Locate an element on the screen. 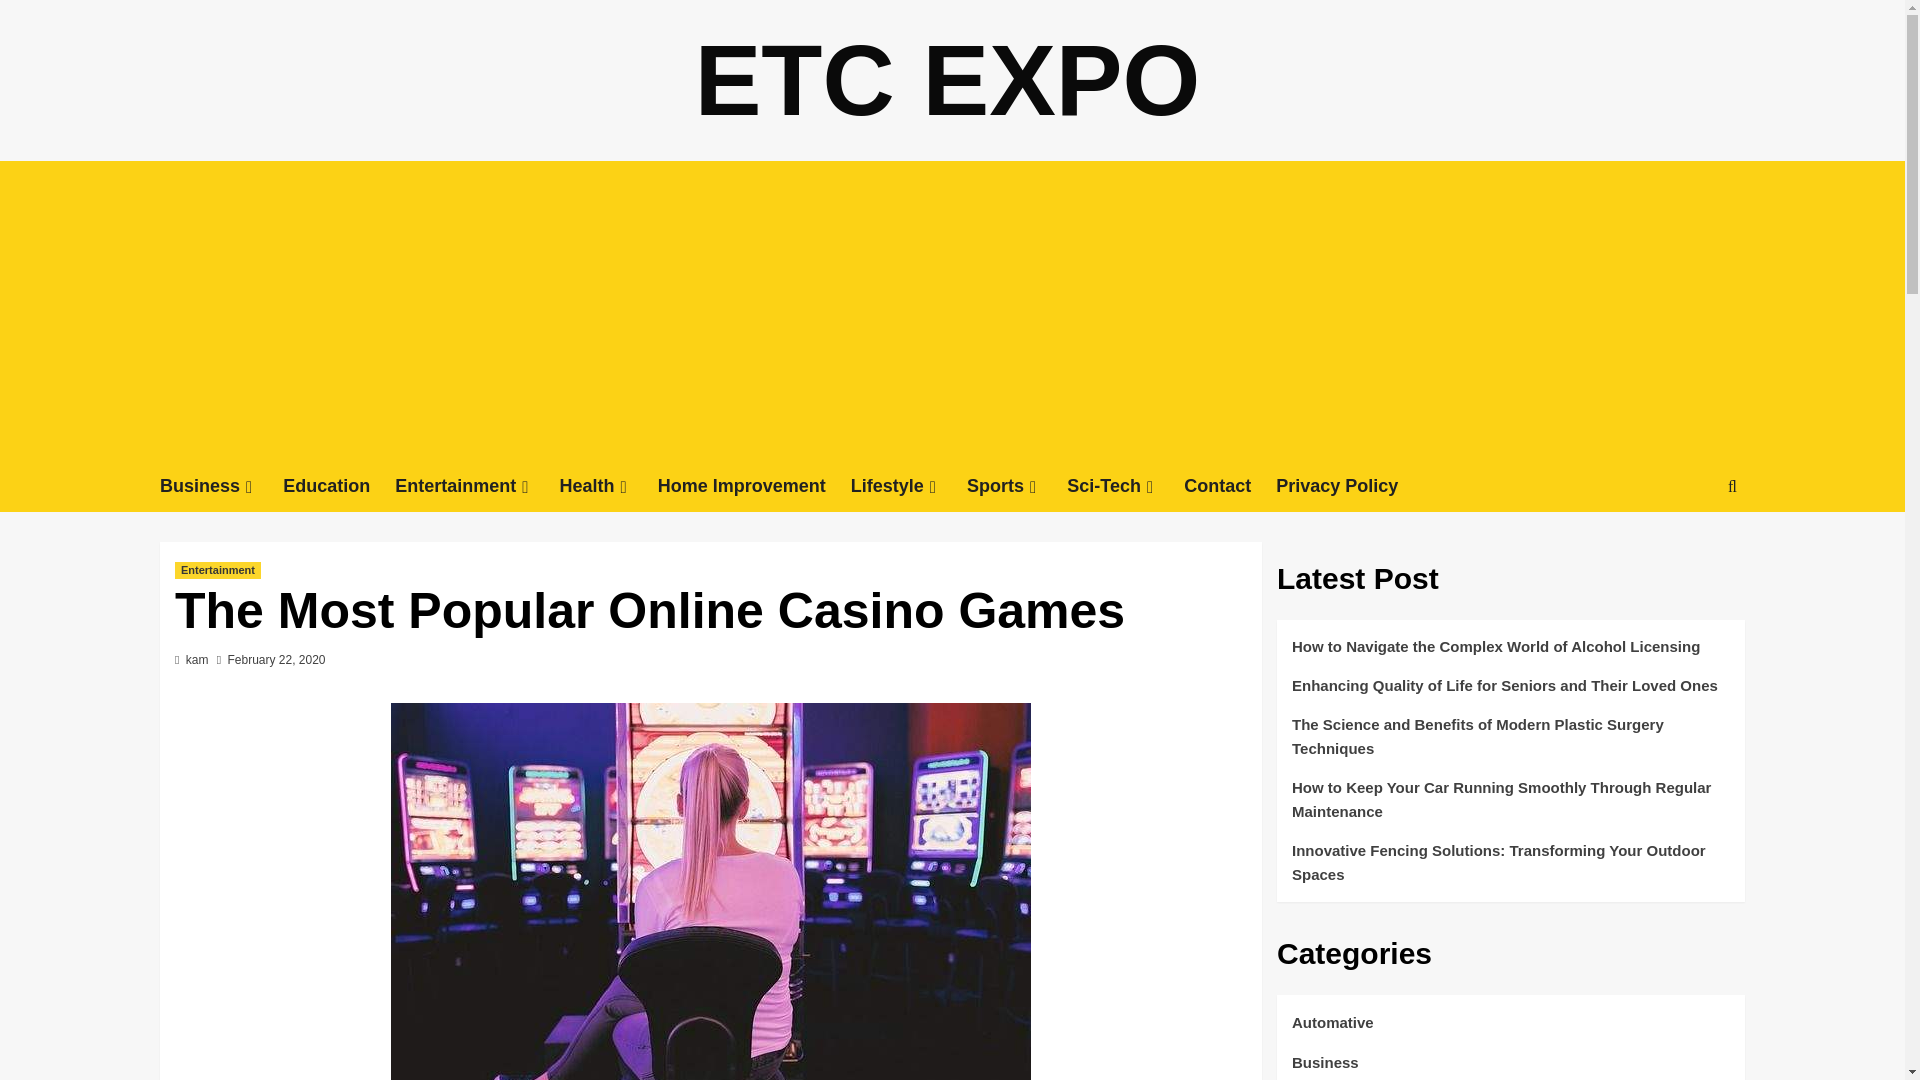 The height and width of the screenshot is (1080, 1920). Home Improvement is located at coordinates (754, 486).